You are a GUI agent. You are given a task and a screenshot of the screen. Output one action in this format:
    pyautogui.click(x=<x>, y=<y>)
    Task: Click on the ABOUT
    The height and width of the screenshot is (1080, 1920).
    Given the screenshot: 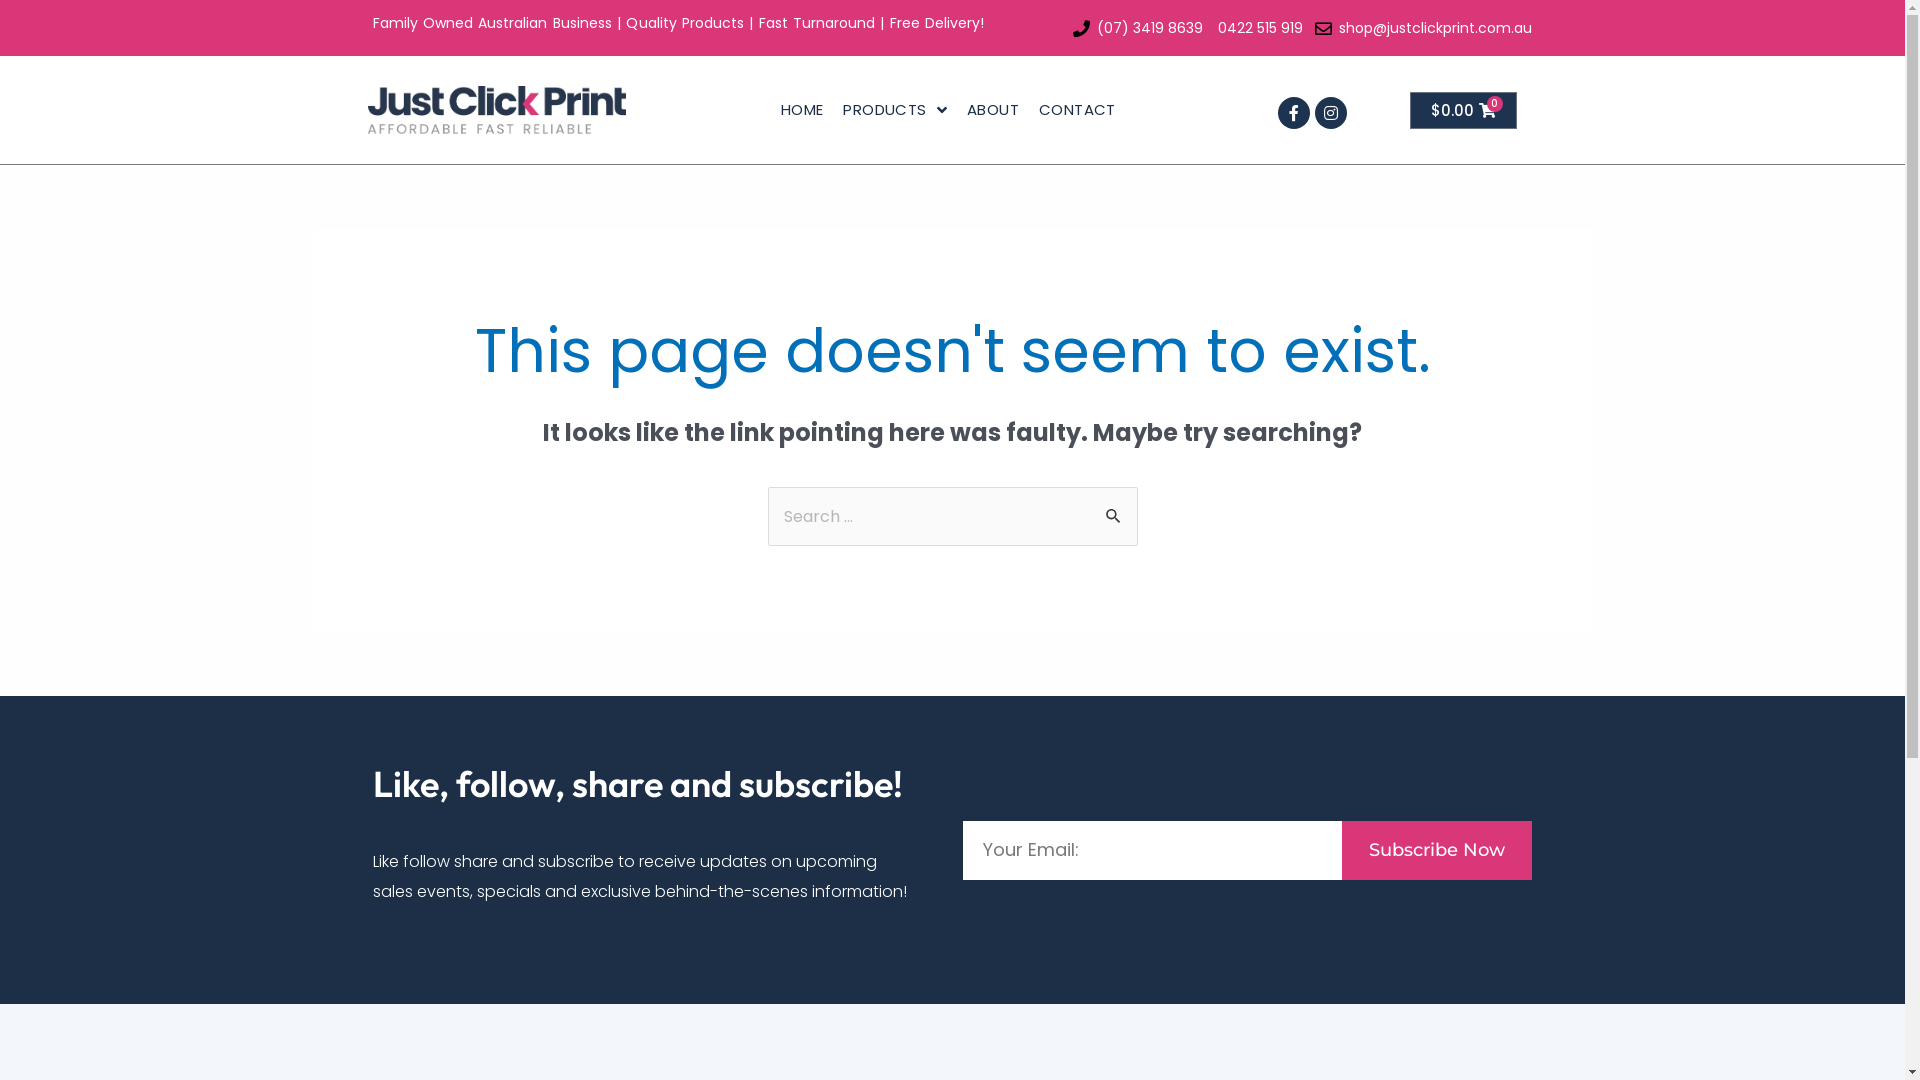 What is the action you would take?
    pyautogui.click(x=993, y=110)
    